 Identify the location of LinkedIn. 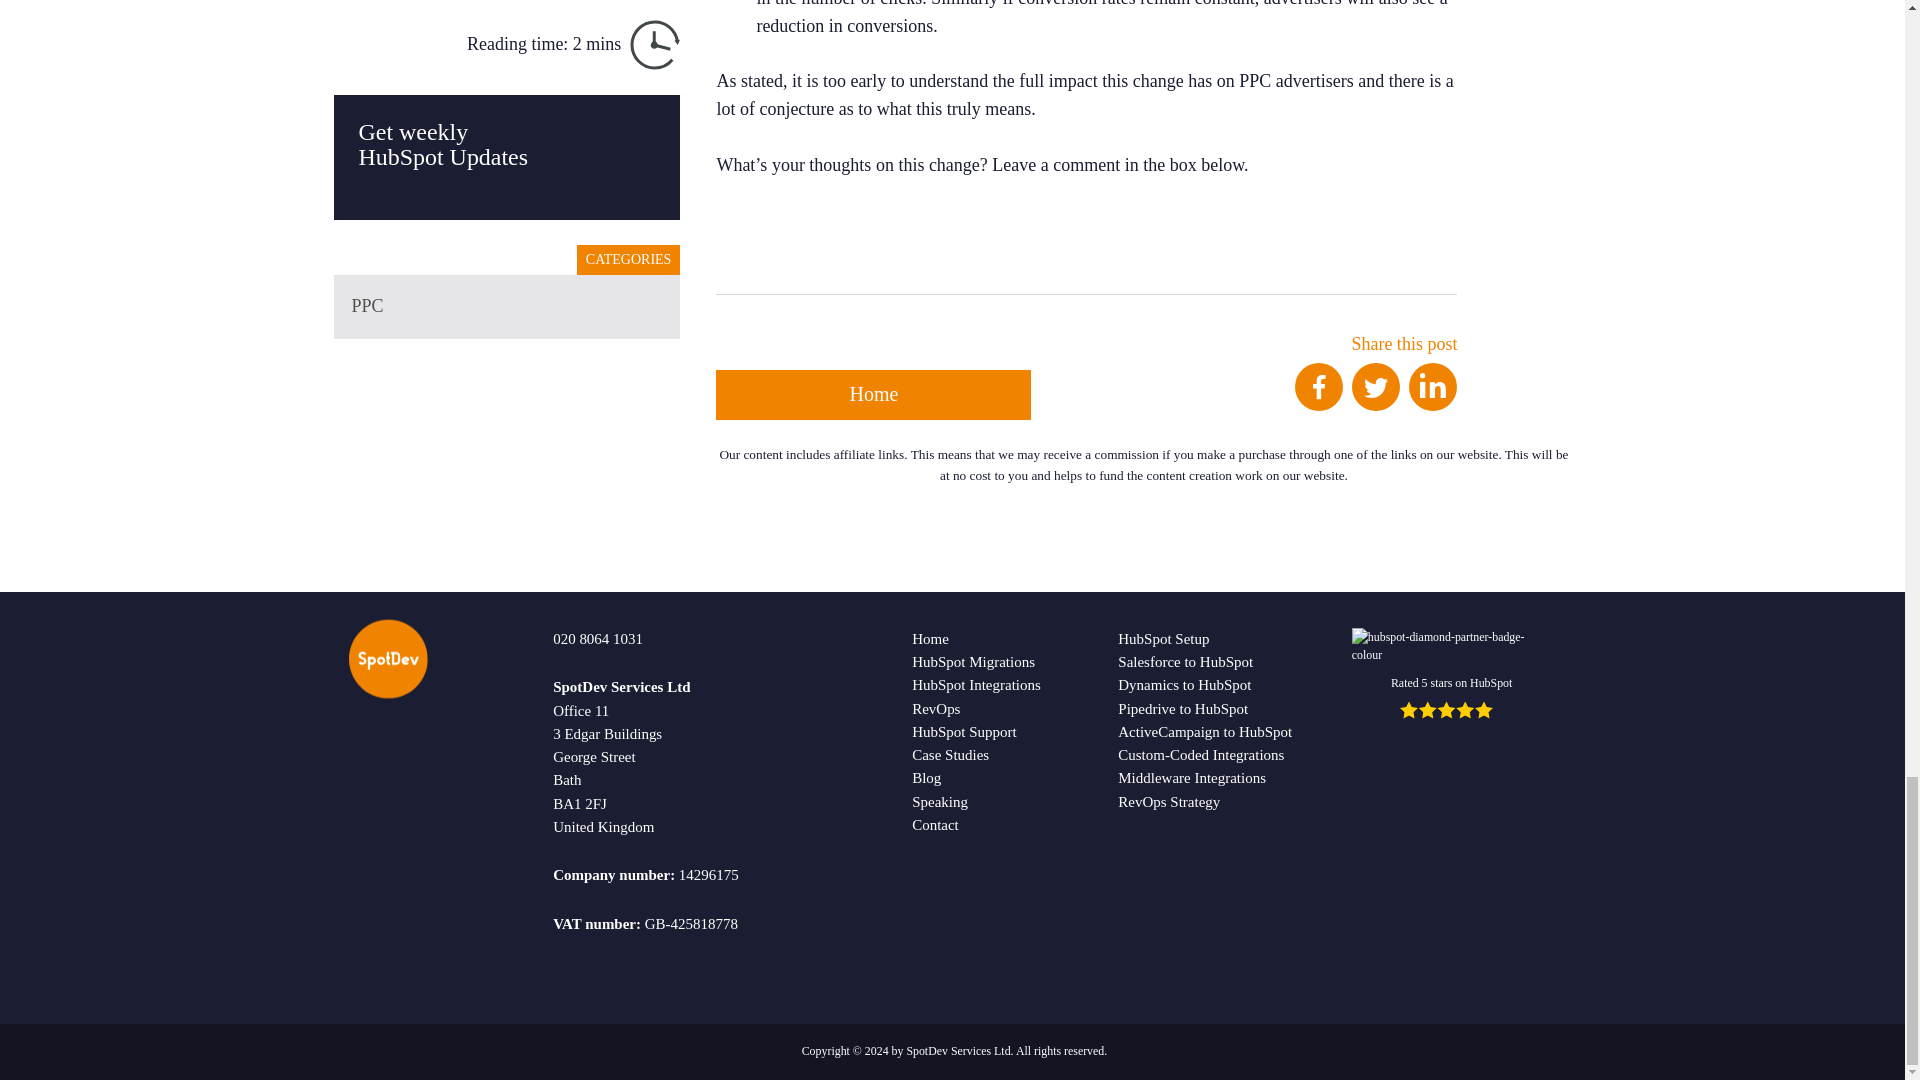
(1433, 386).